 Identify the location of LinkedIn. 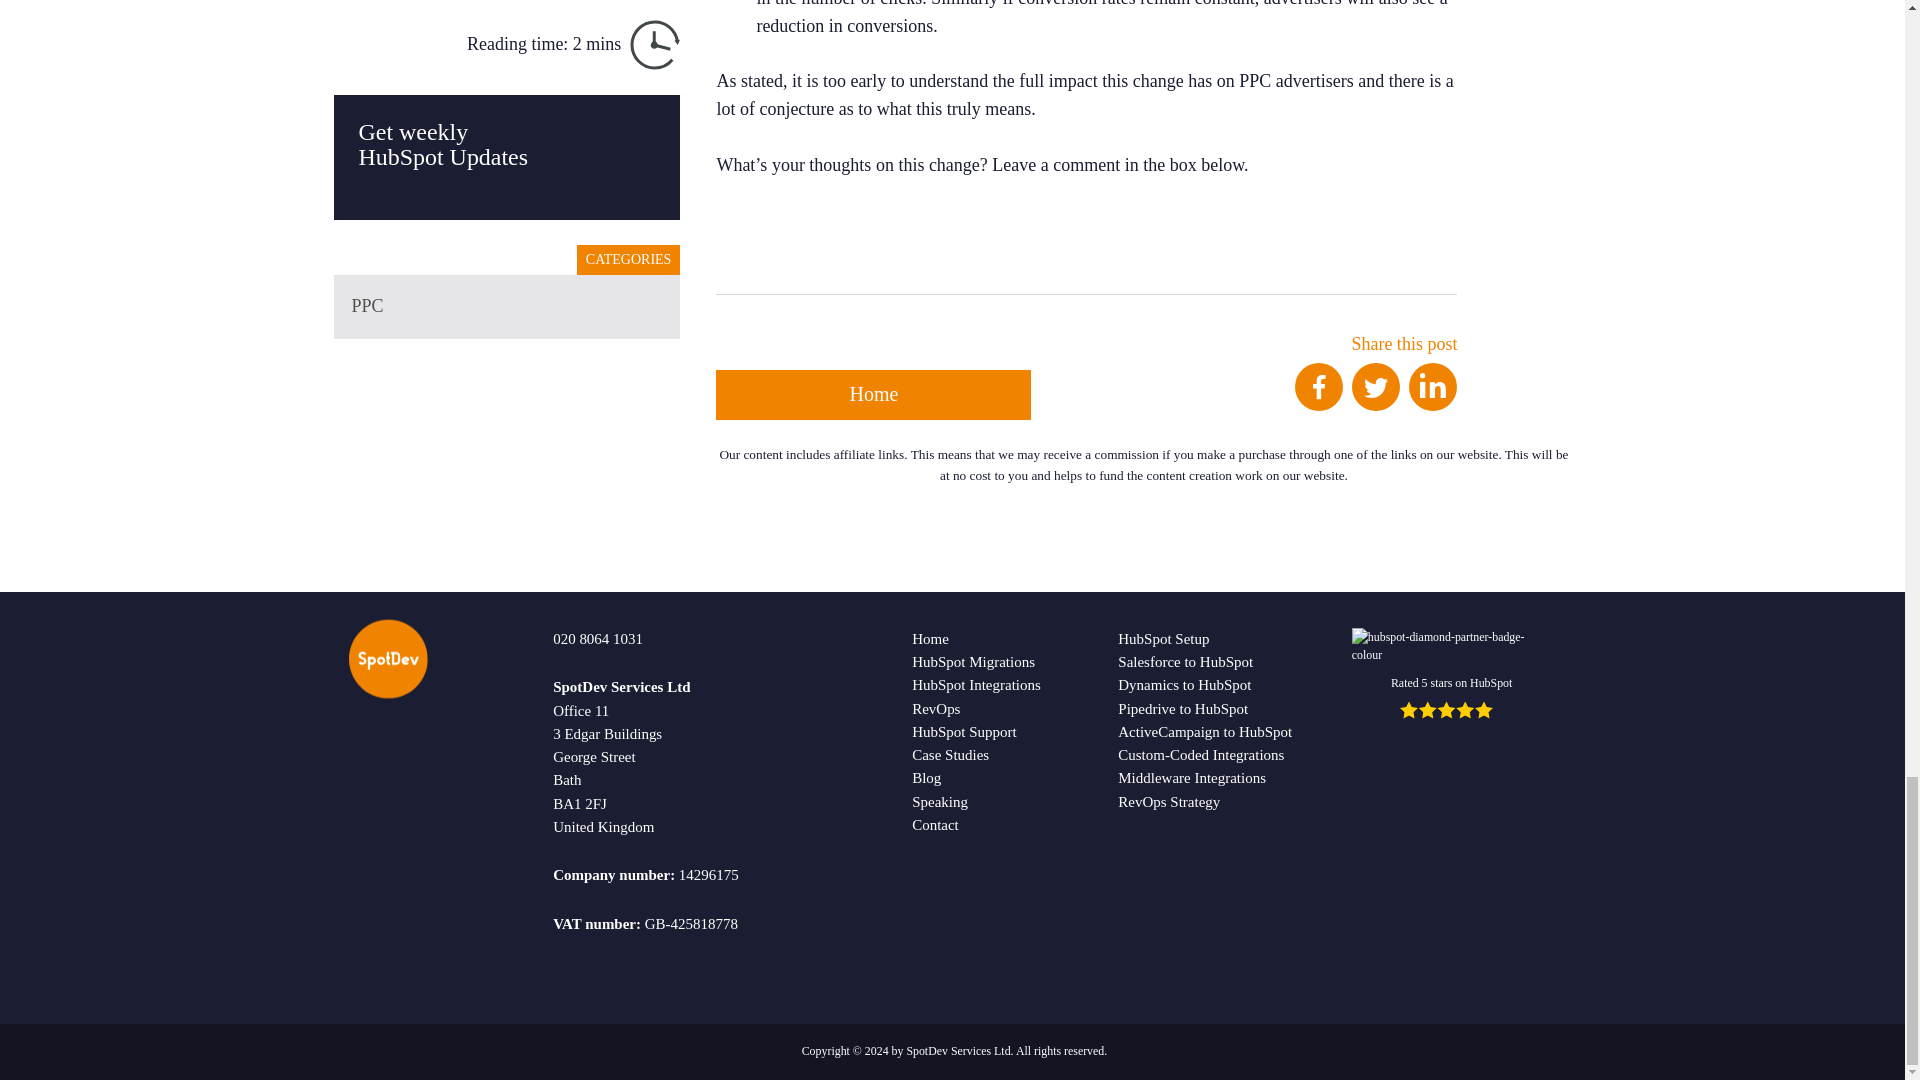
(1433, 386).